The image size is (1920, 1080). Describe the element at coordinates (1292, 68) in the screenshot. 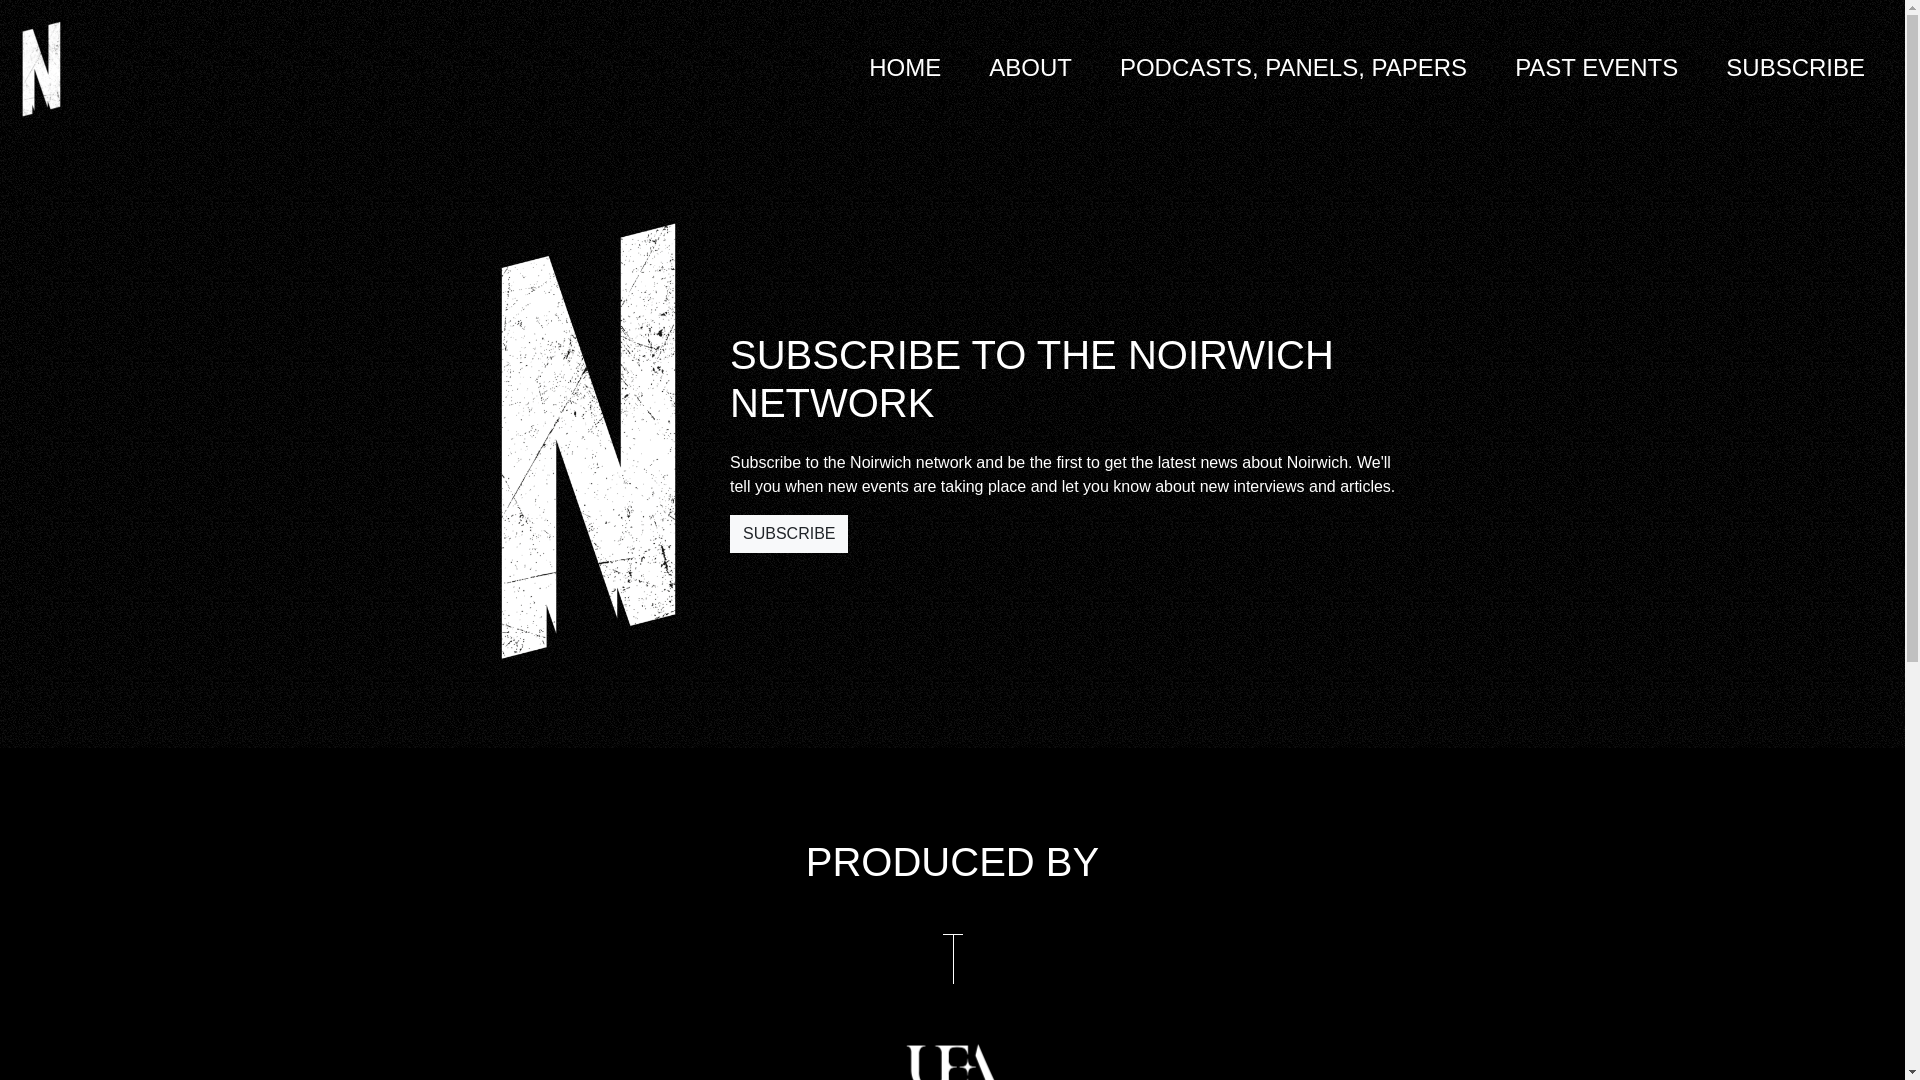

I see `PODCASTS, PANELS, PAPERS` at that location.